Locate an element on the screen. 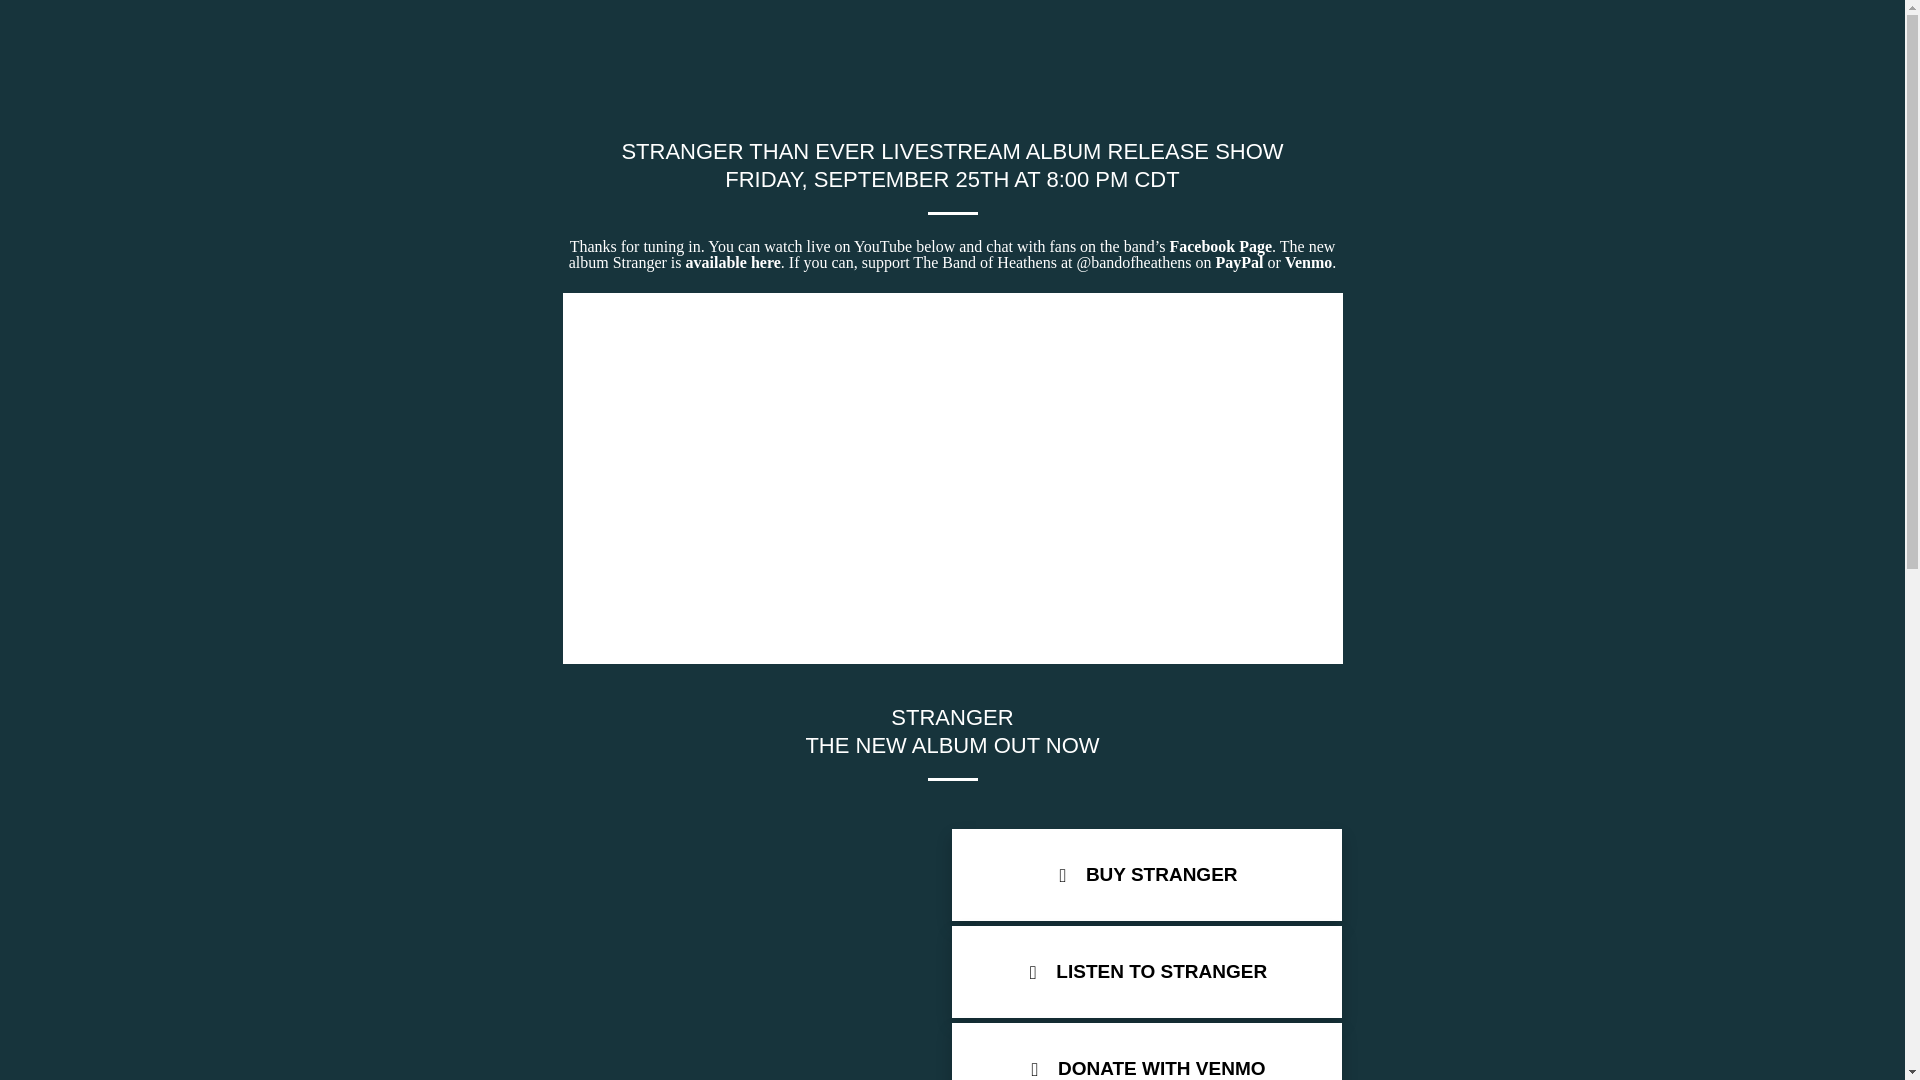  Venmo is located at coordinates (1308, 262).